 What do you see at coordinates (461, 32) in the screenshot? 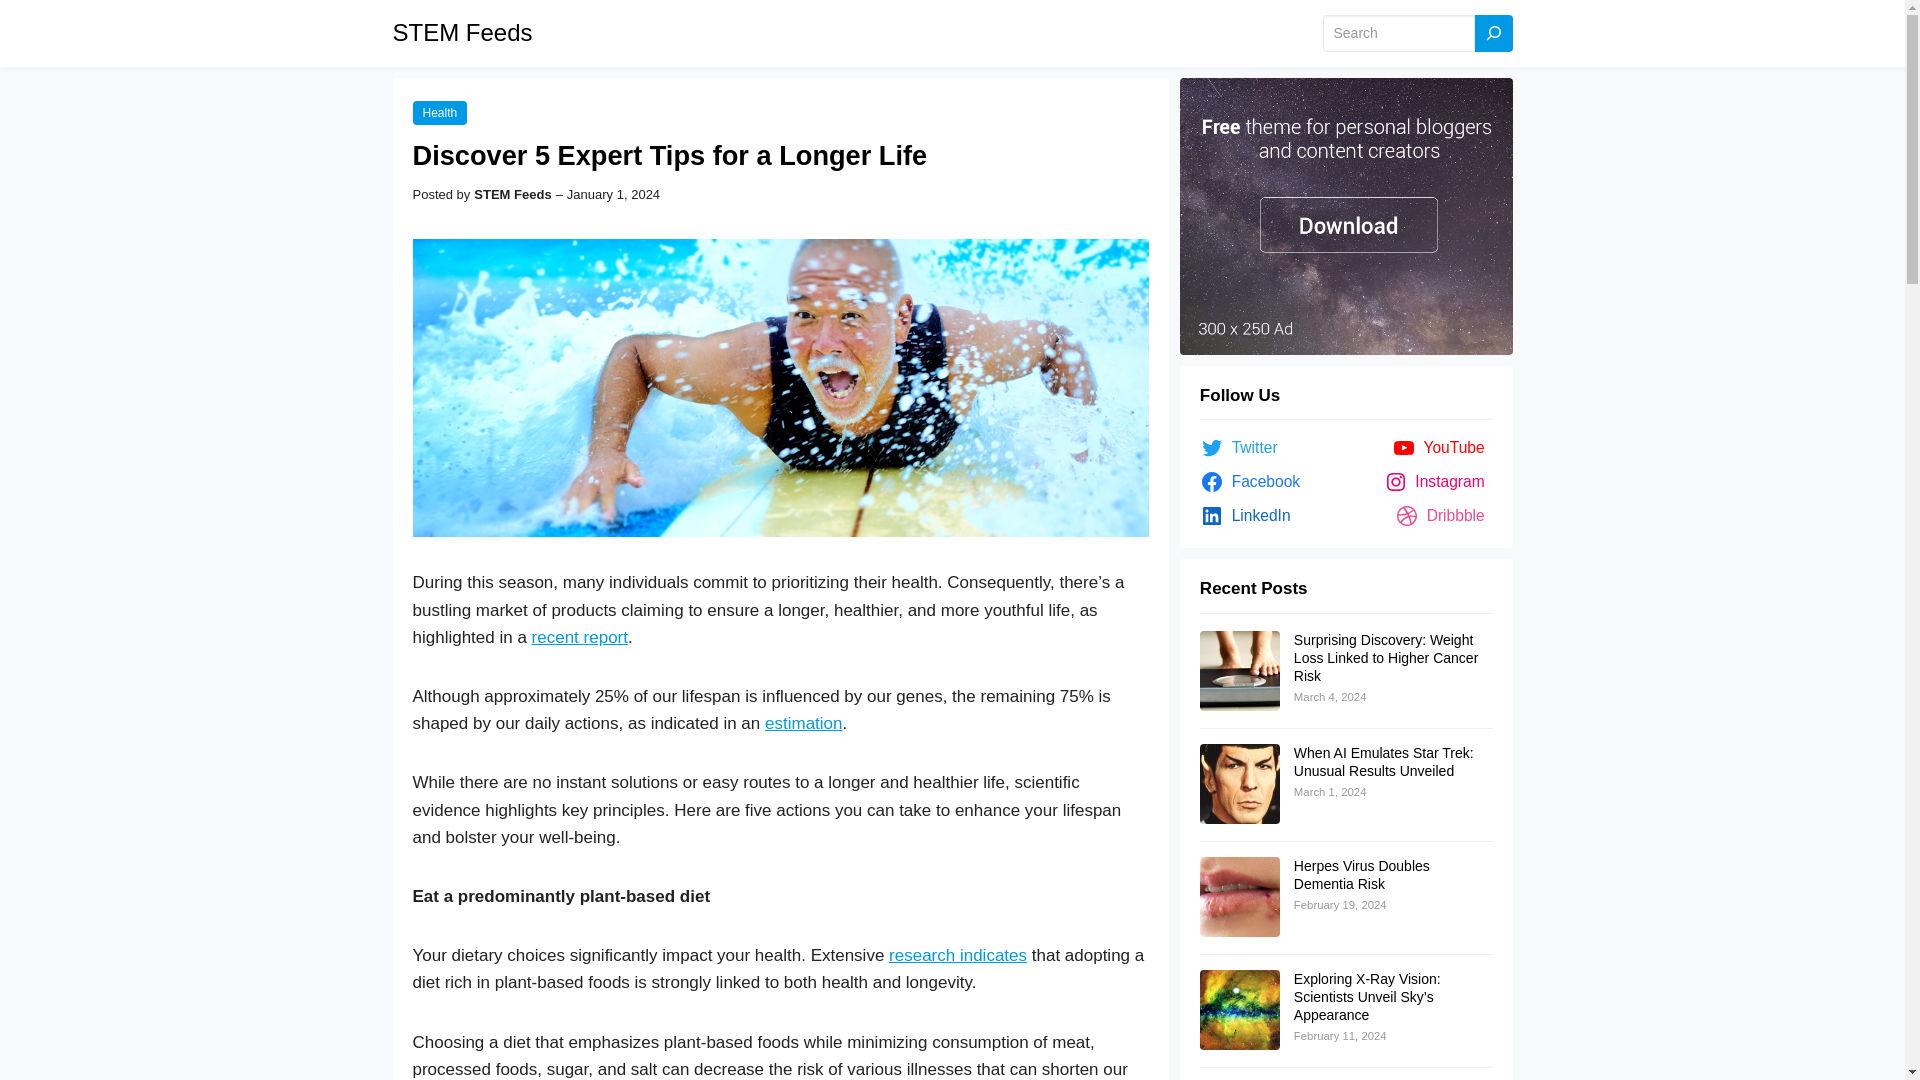
I see `STEM Feeds` at bounding box center [461, 32].